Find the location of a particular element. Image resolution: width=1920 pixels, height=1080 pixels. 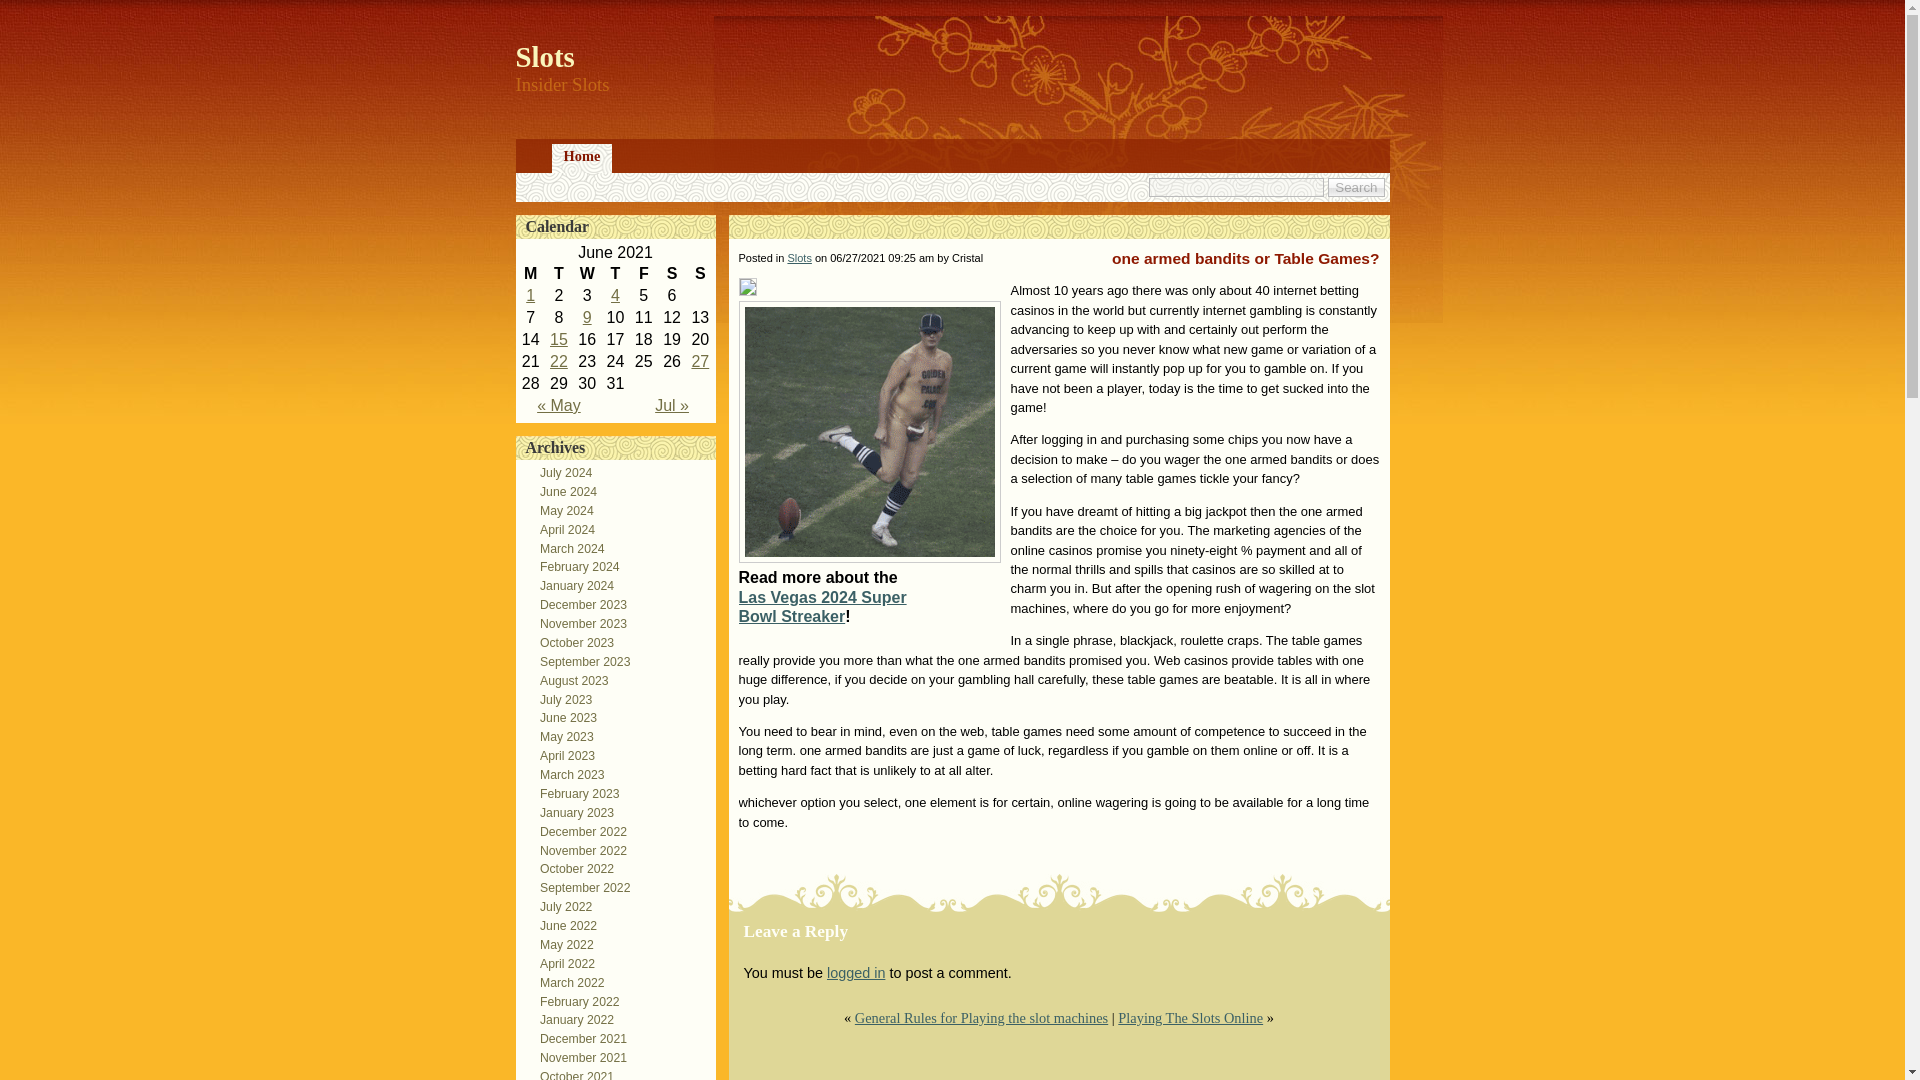

October 2023 is located at coordinates (571, 643).